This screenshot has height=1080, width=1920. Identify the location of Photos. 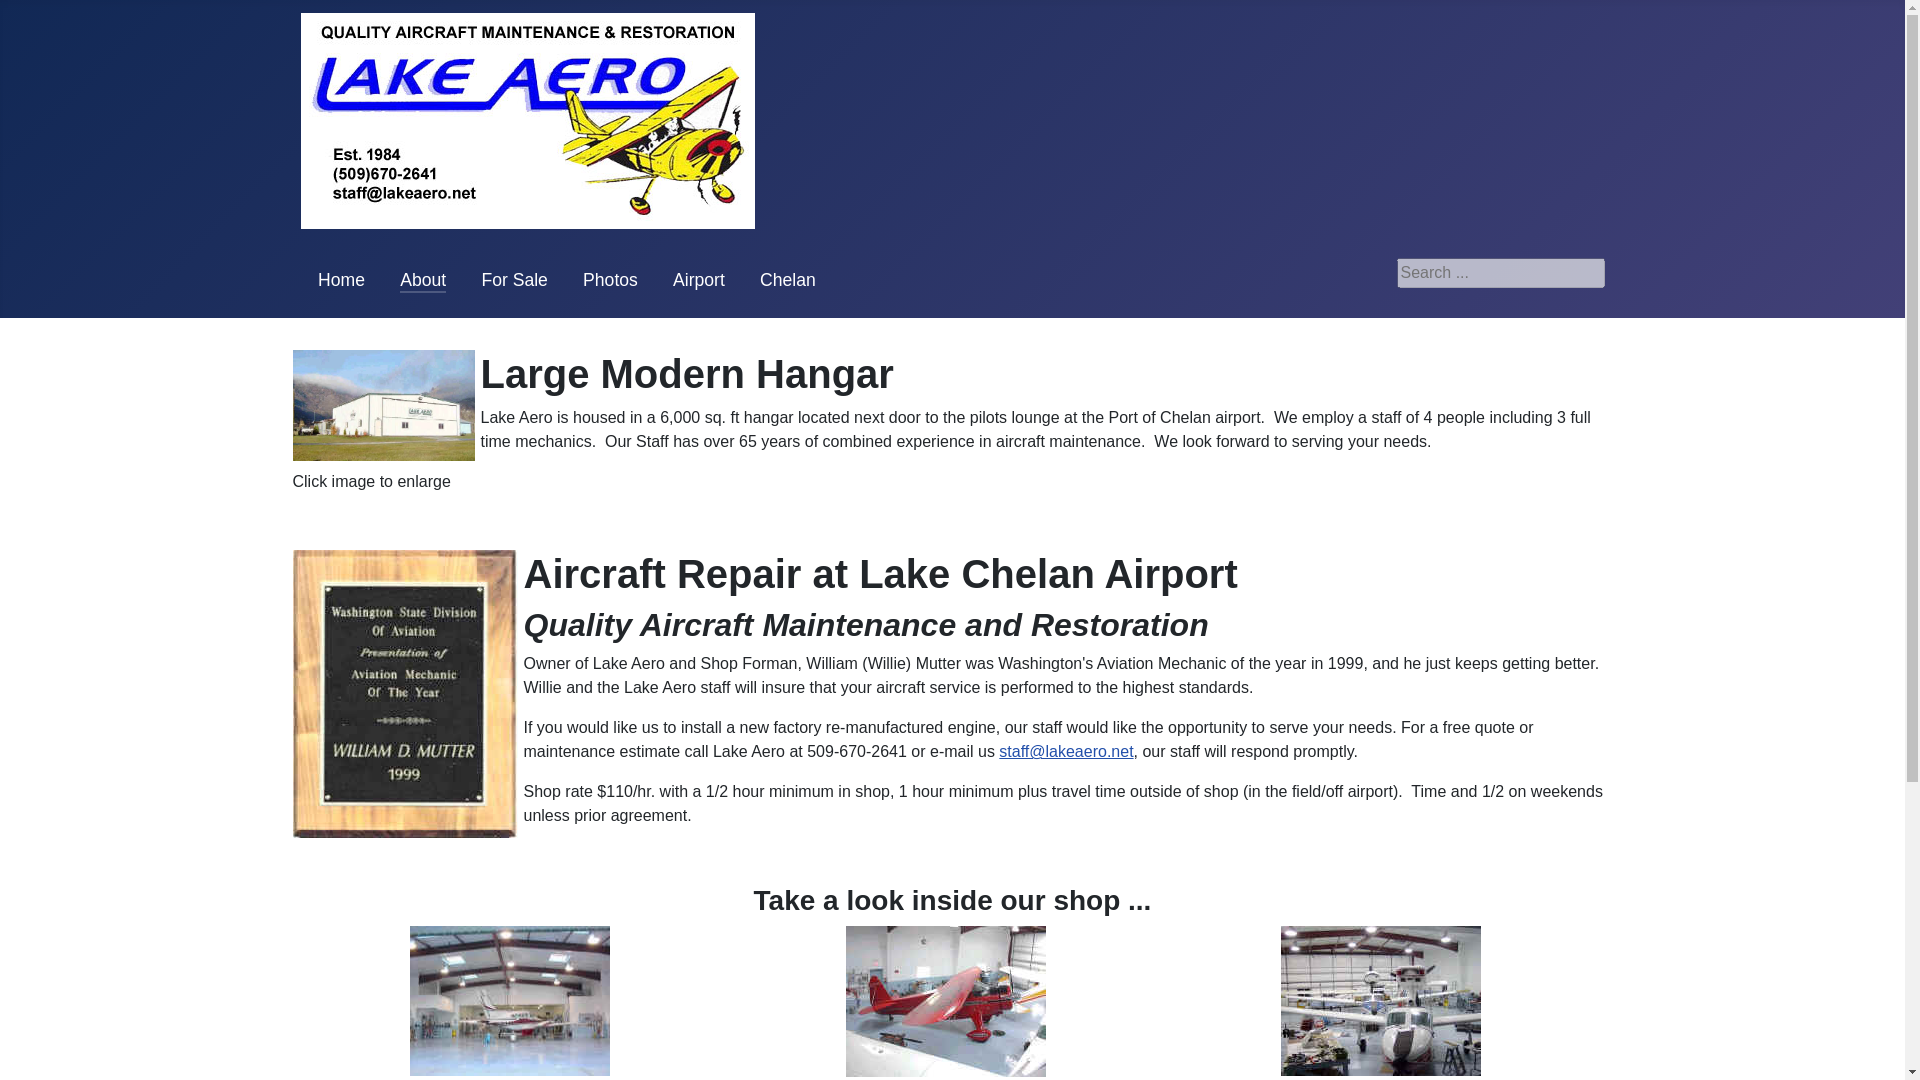
(610, 279).